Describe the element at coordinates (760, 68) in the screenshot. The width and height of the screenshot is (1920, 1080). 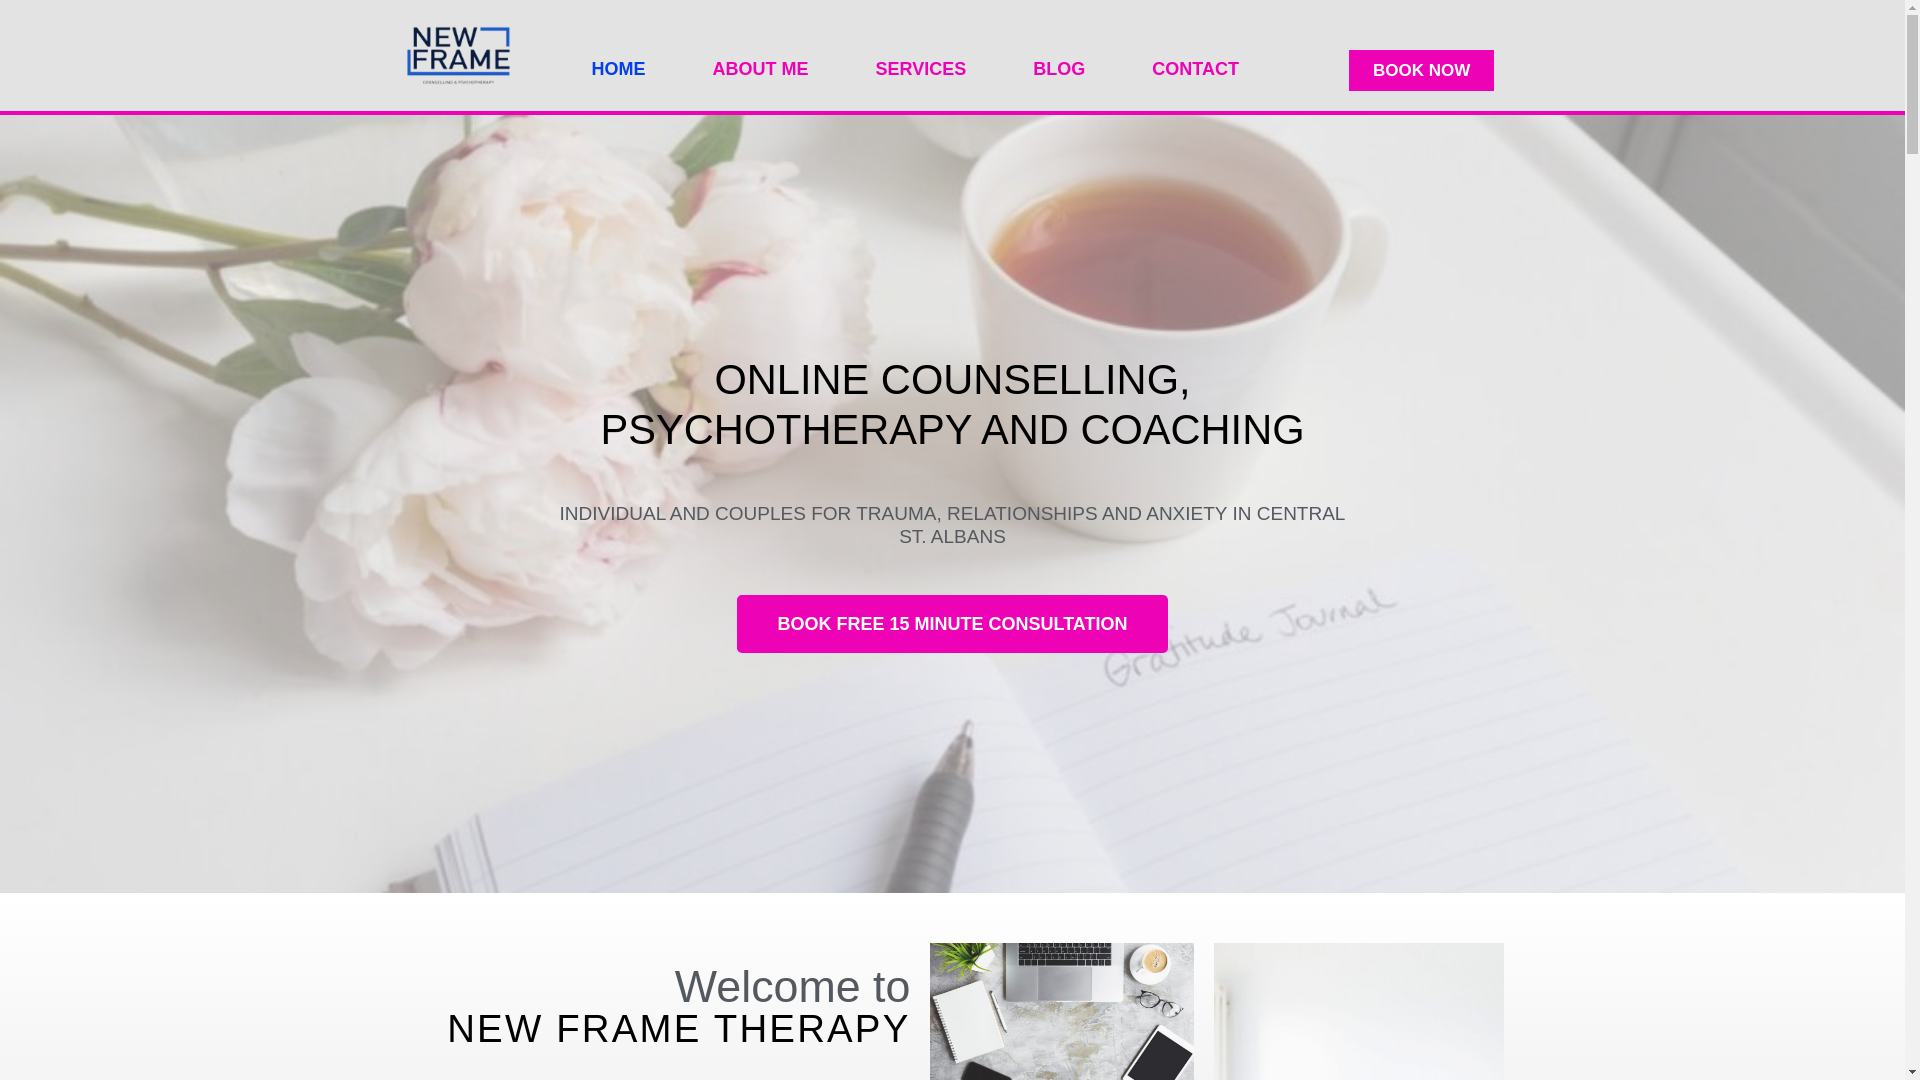
I see `ABOUT ME` at that location.